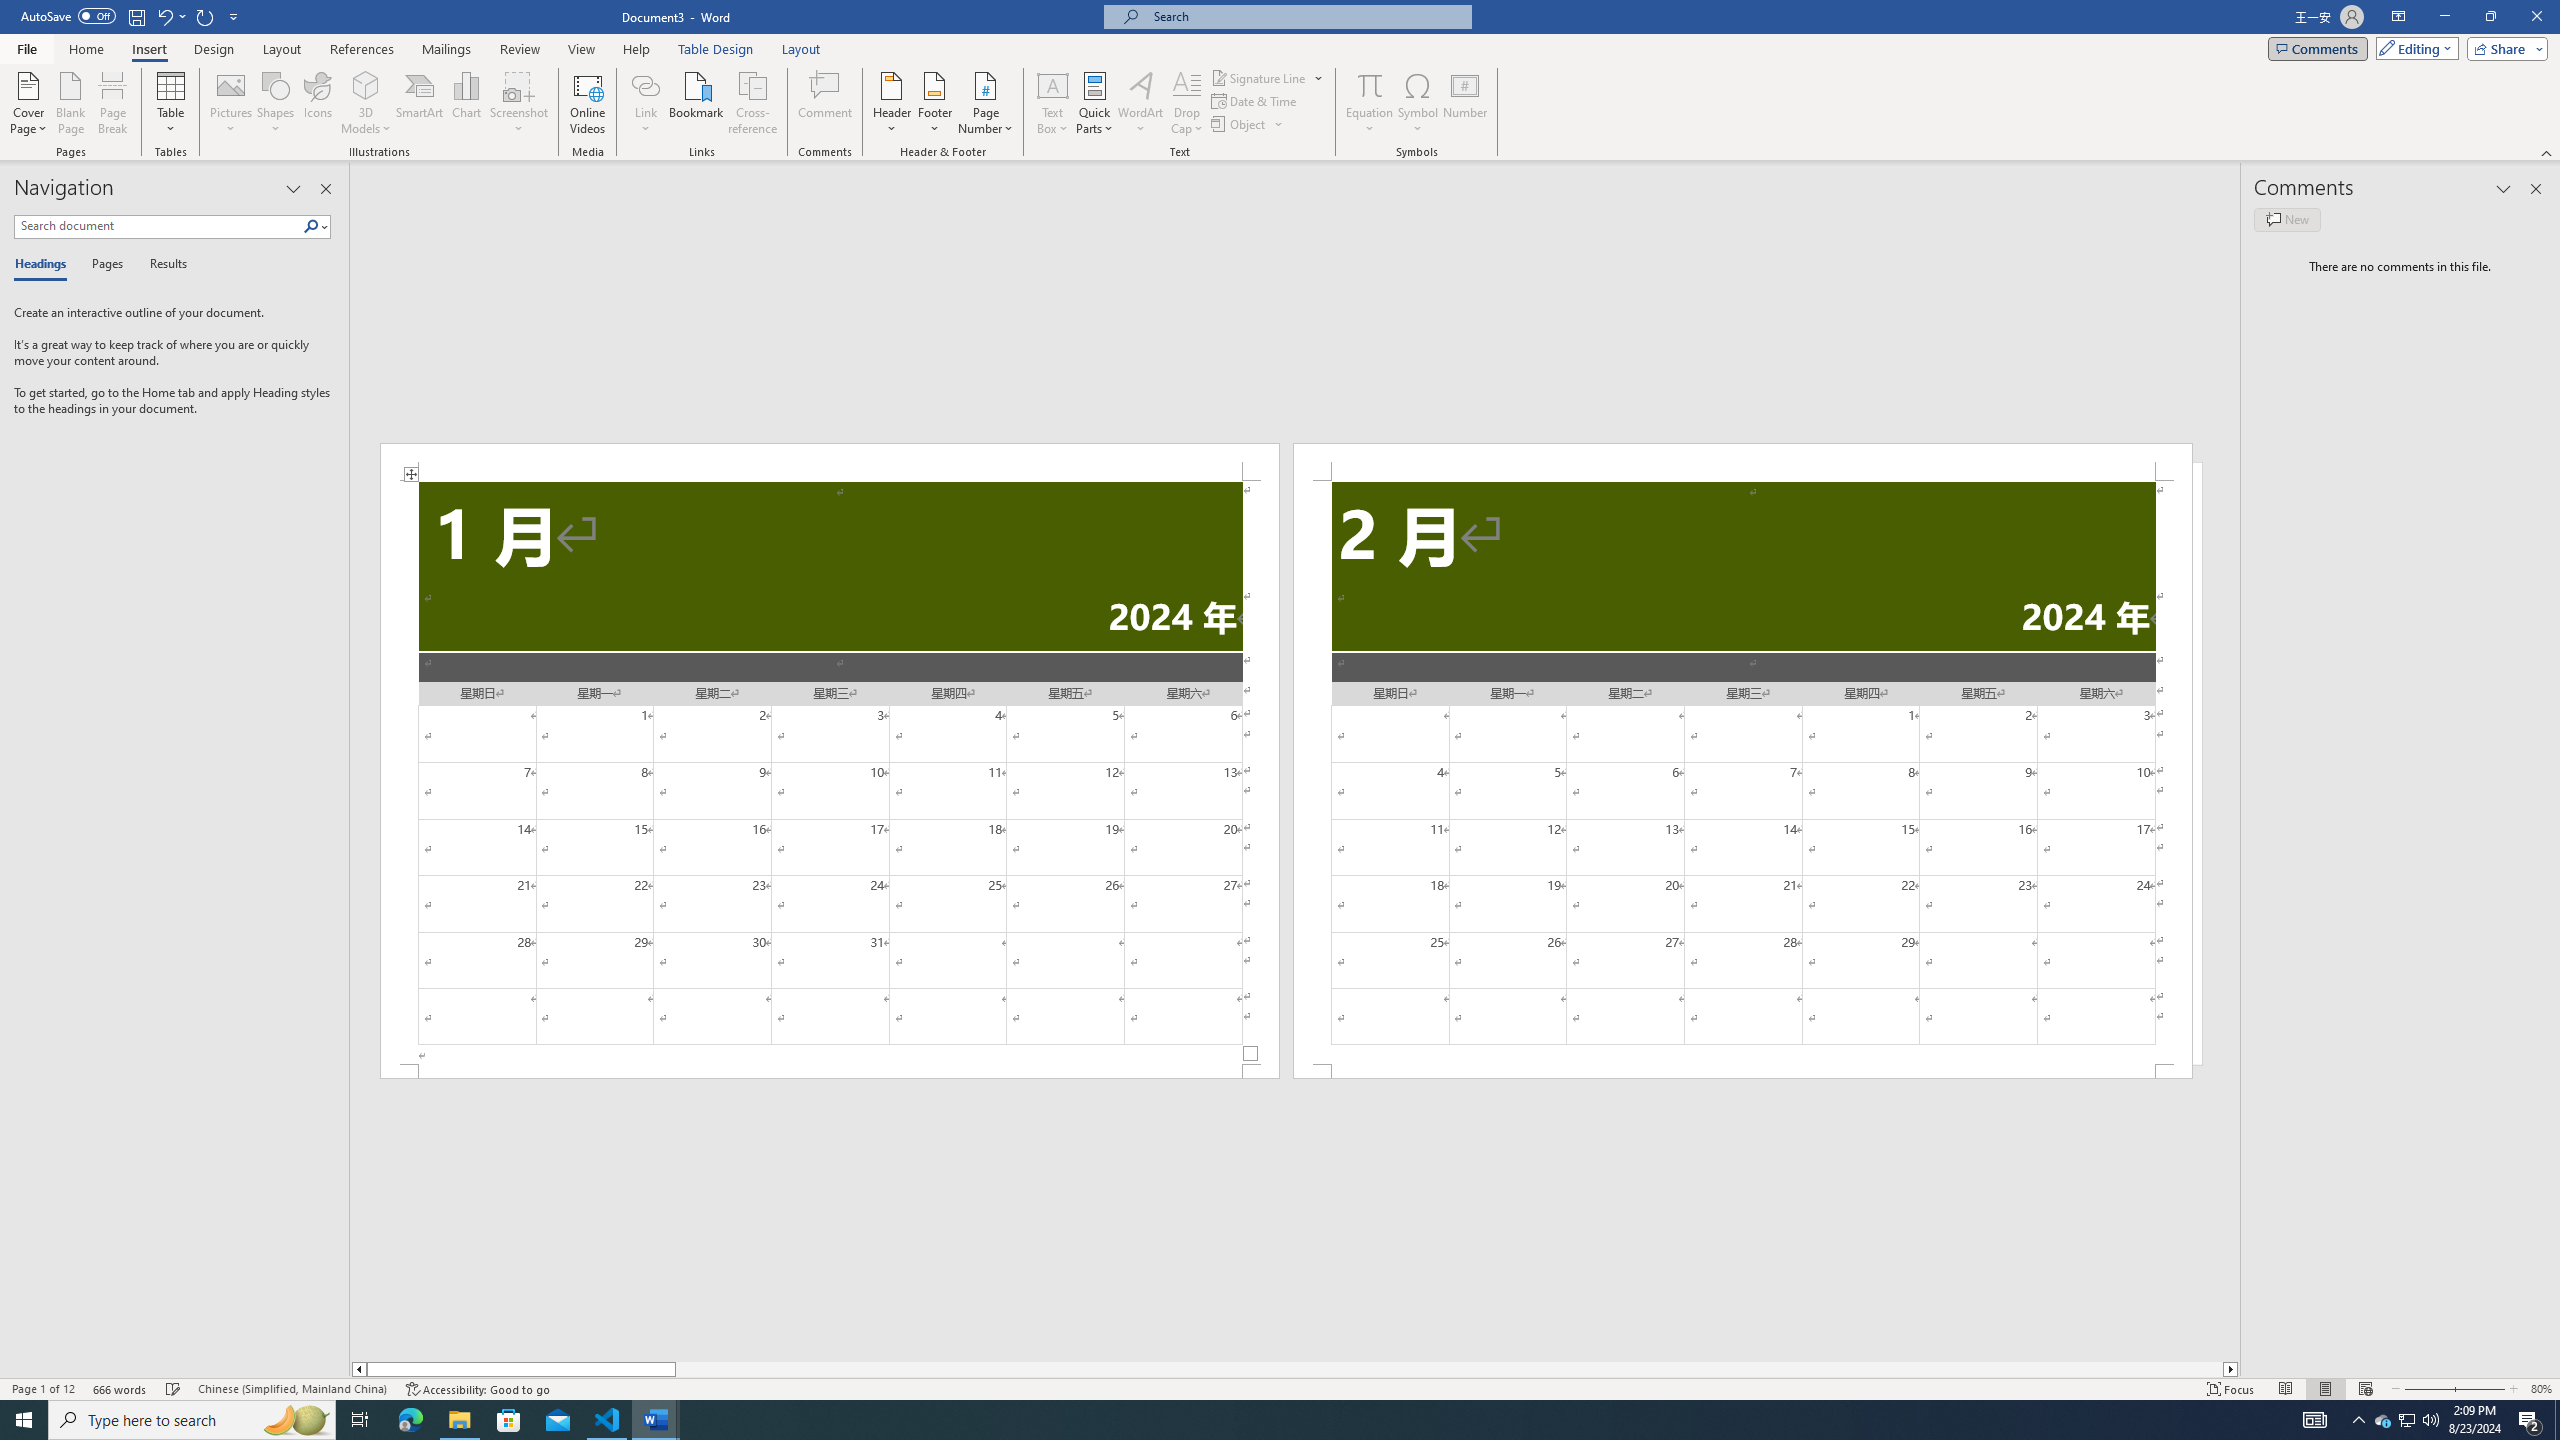 The image size is (2560, 1440). I want to click on 3D Models, so click(366, 85).